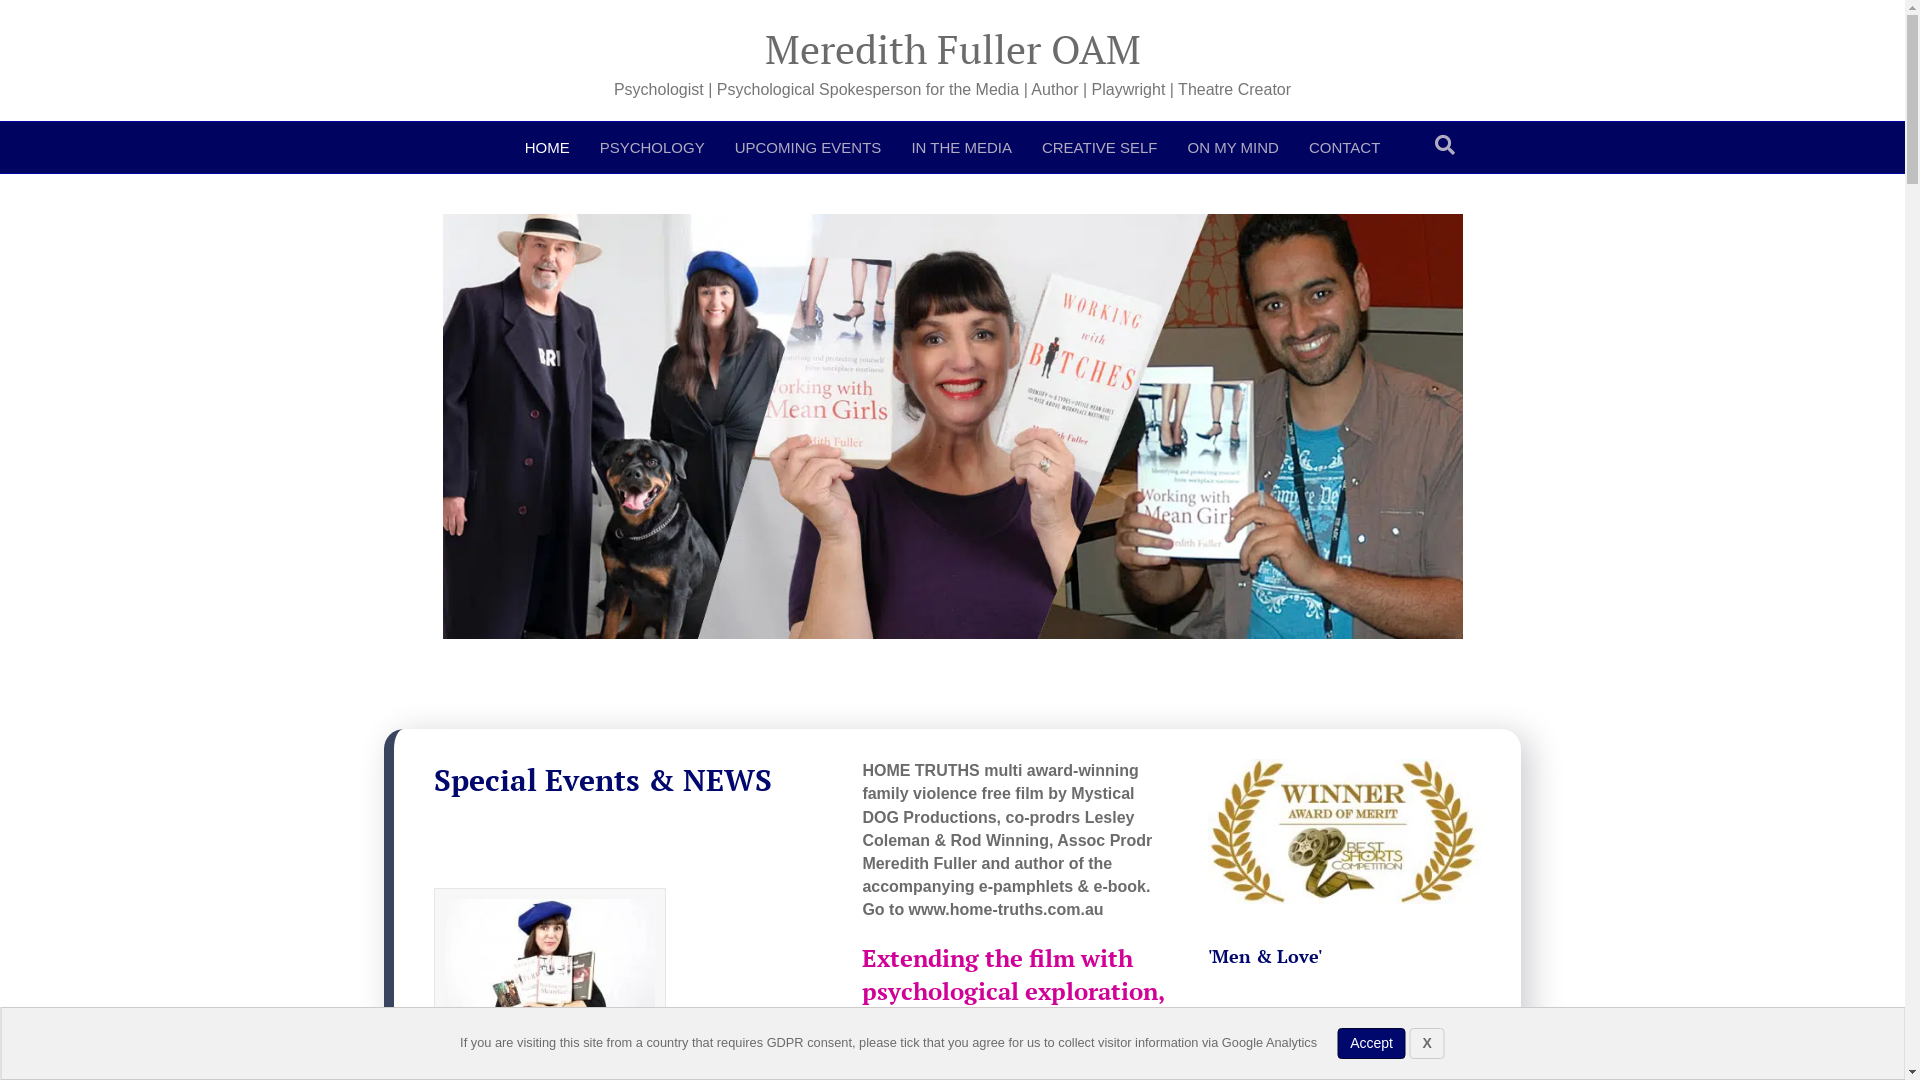 The height and width of the screenshot is (1080, 1920). What do you see at coordinates (652, 148) in the screenshot?
I see `PSYCHOLOGY` at bounding box center [652, 148].